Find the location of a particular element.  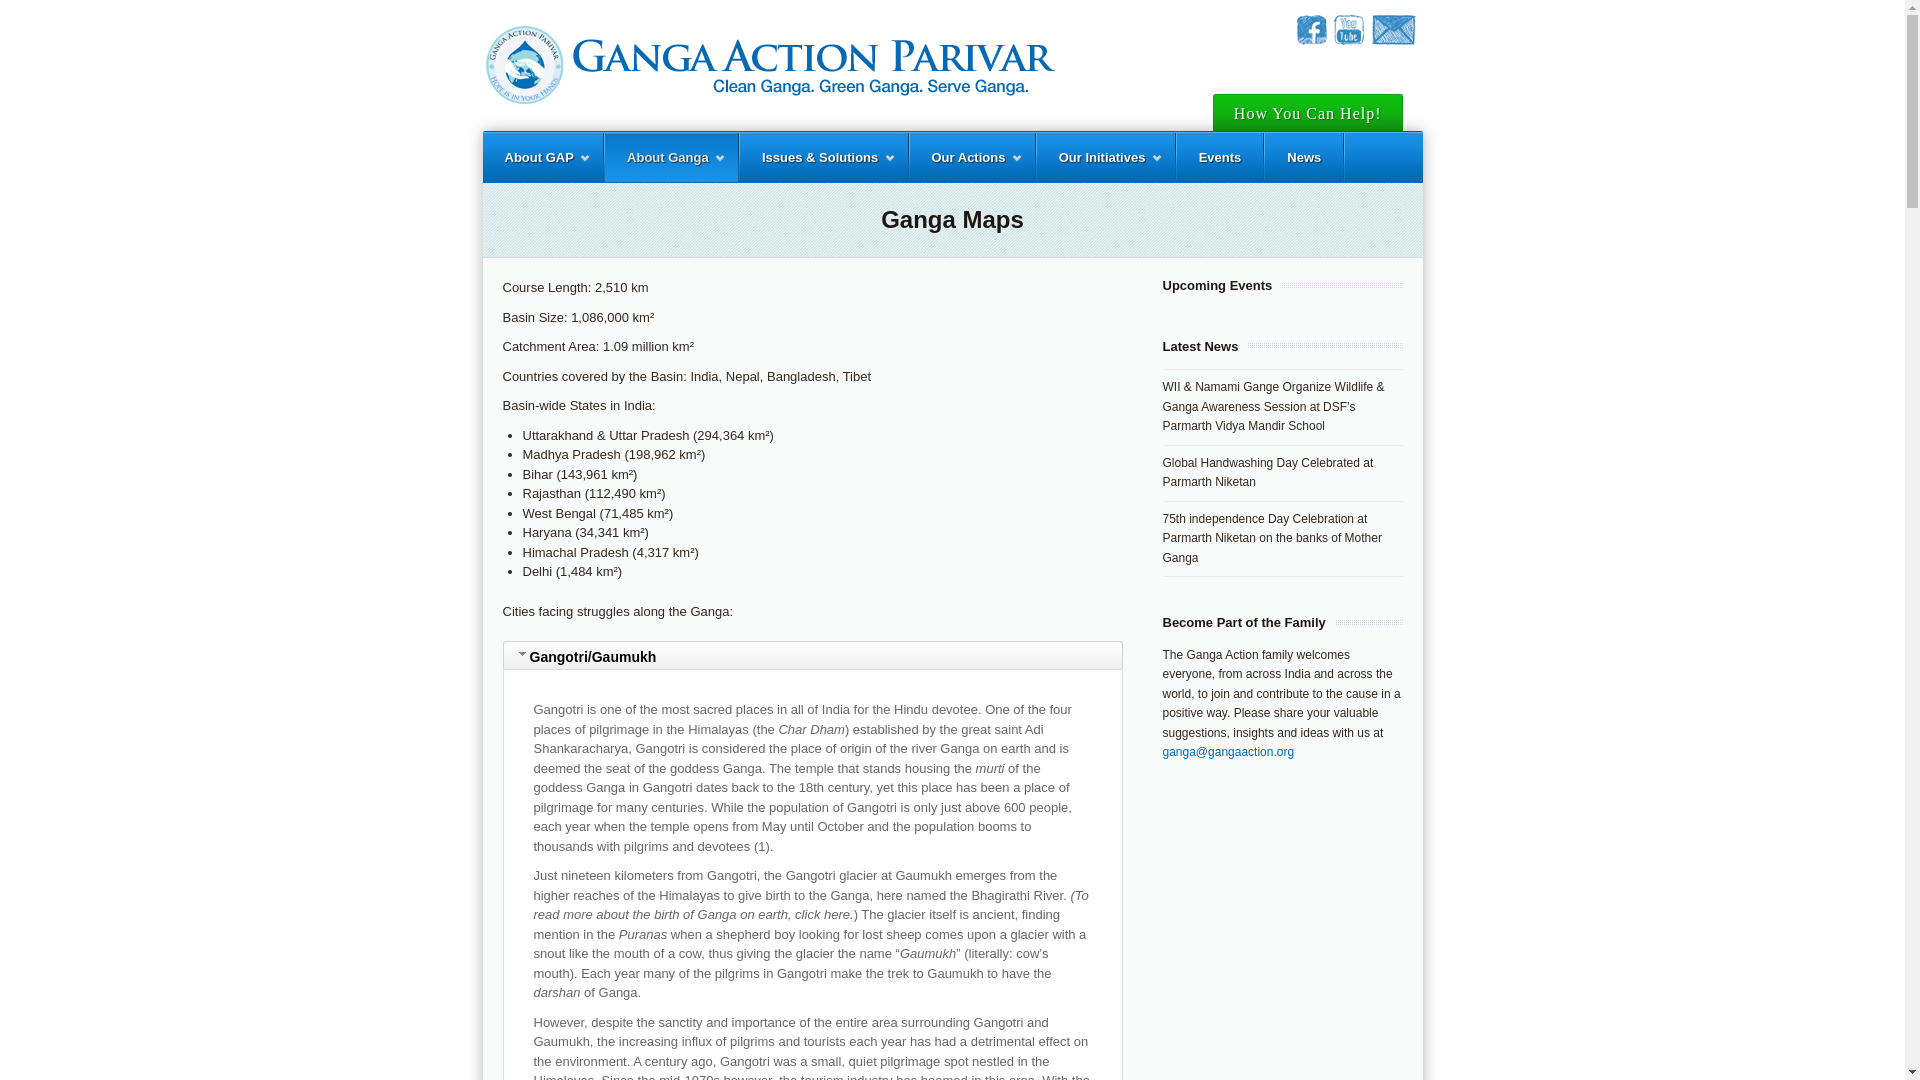

Search is located at coordinates (1397, 196).